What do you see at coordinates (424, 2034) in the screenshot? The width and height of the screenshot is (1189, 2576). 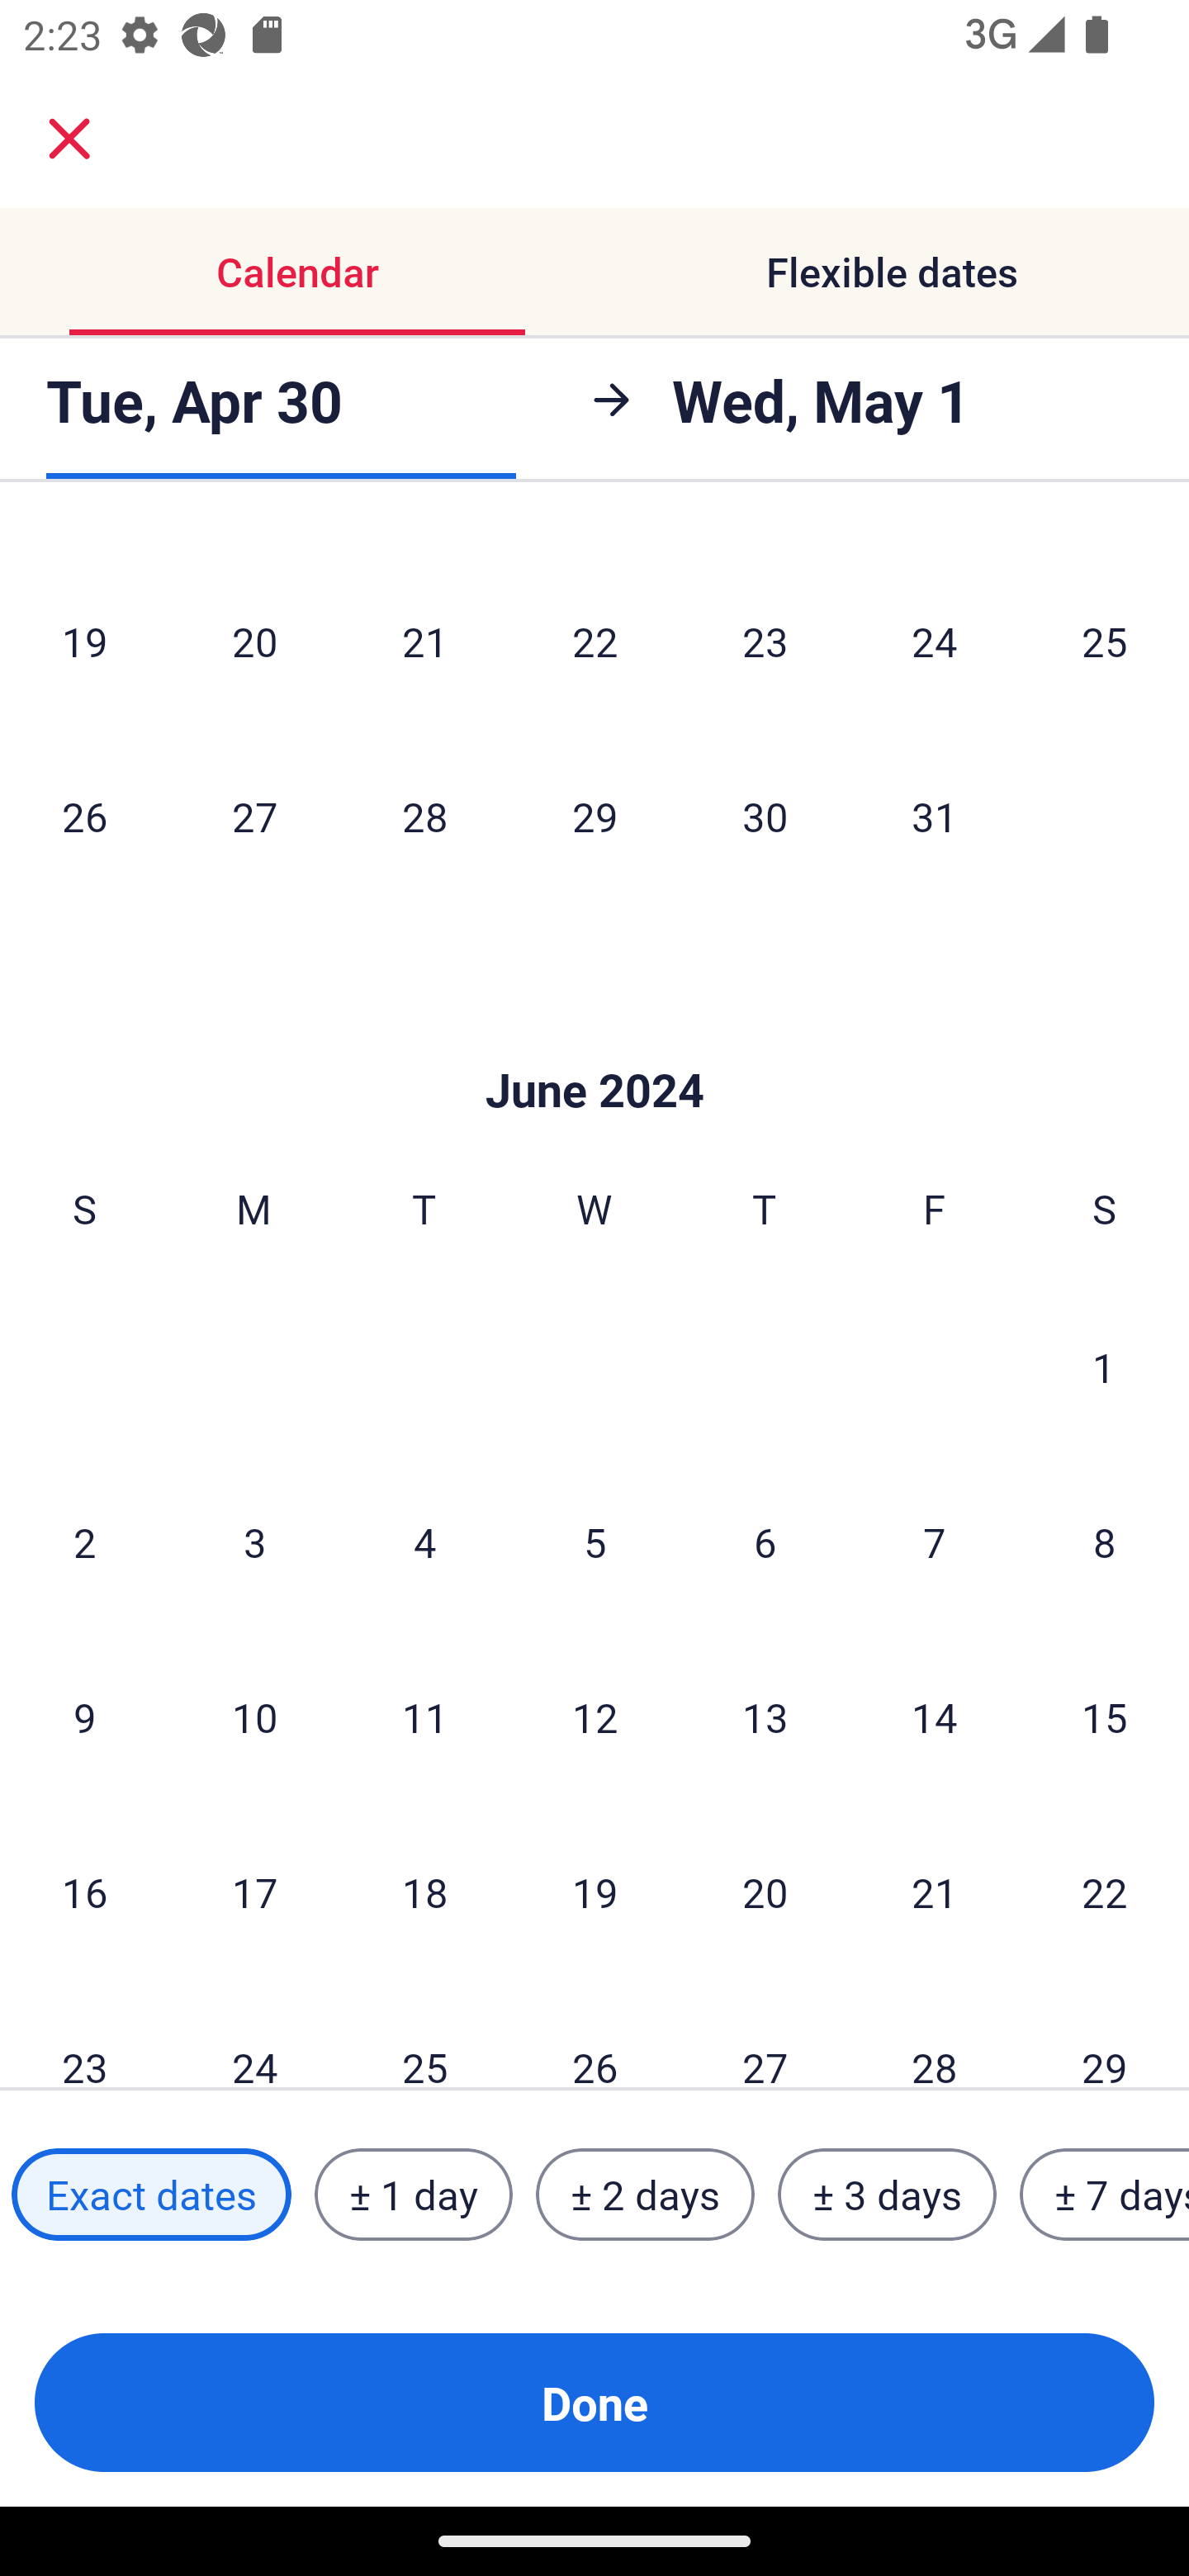 I see `25 Tuesday, June 25, 2024` at bounding box center [424, 2034].